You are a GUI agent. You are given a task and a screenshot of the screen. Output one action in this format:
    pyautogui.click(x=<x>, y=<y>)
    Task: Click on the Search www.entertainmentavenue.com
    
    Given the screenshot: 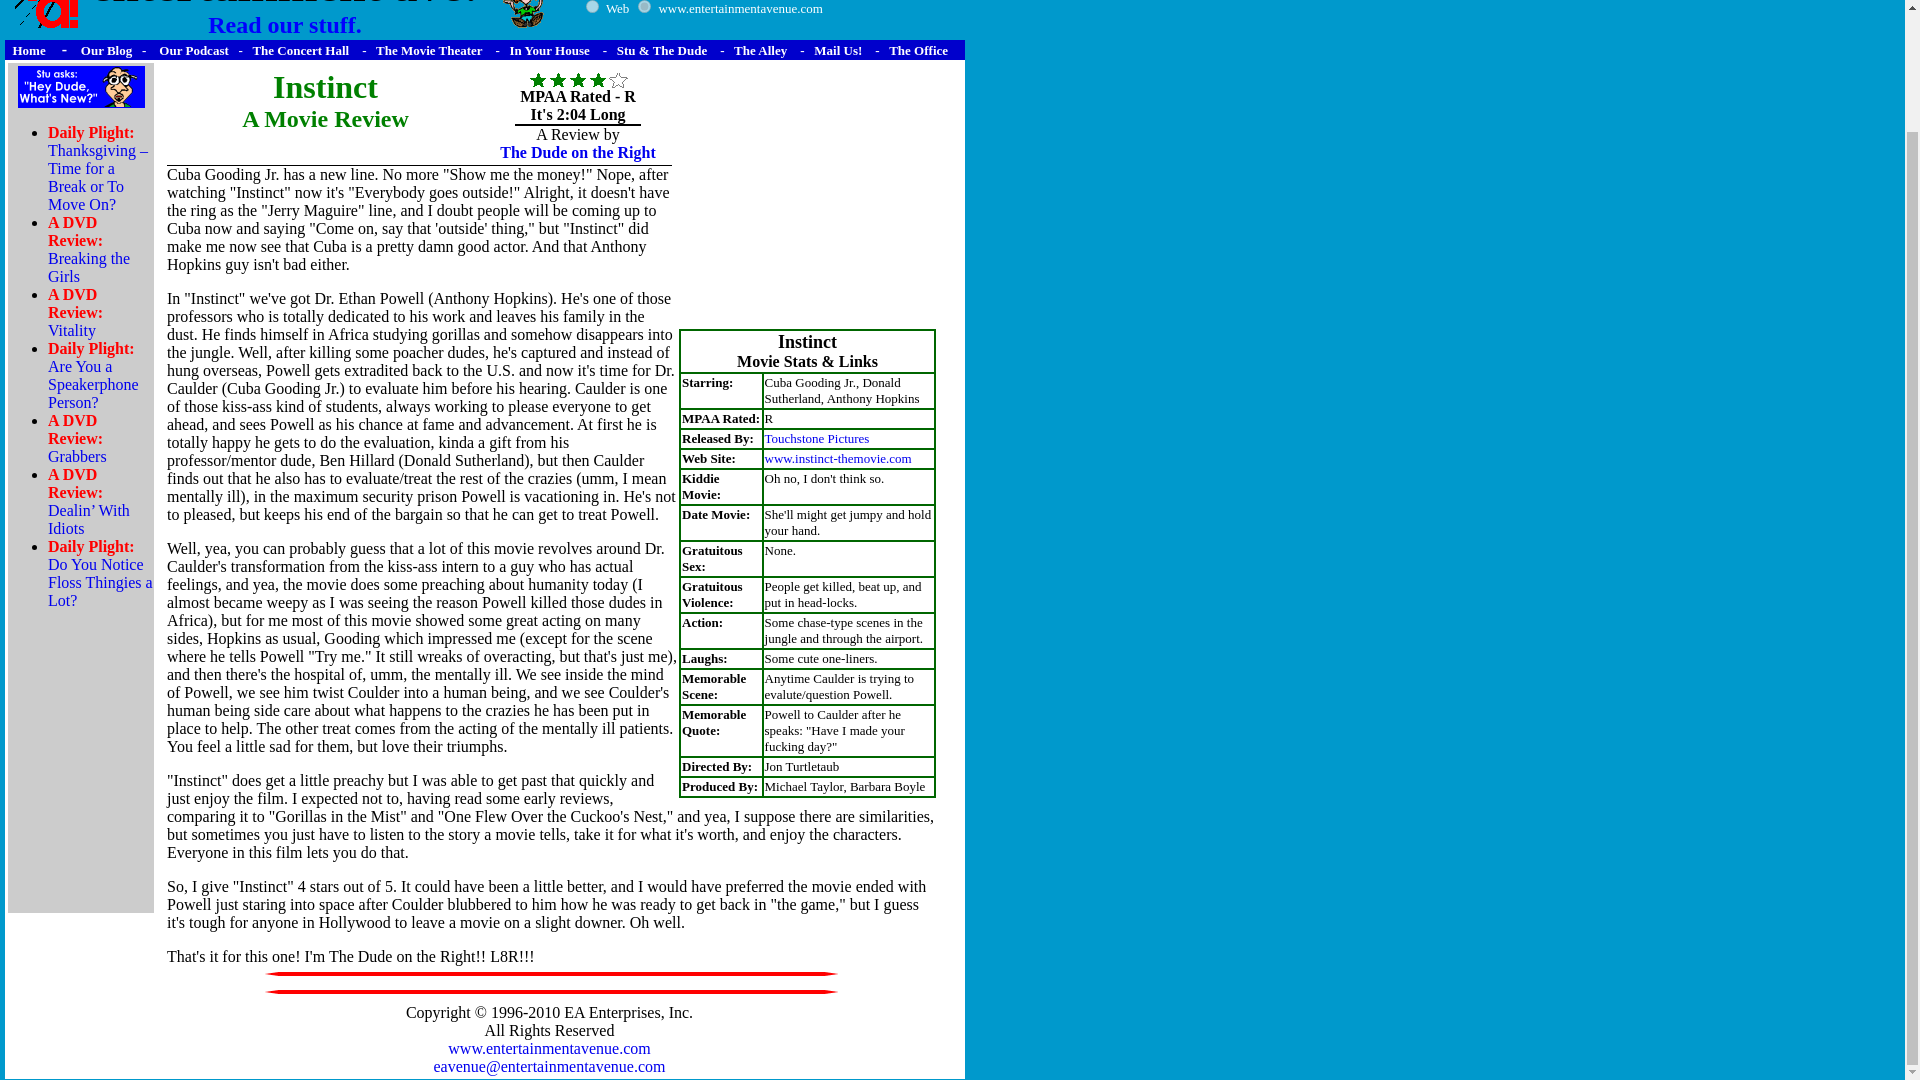 What is the action you would take?
    pyautogui.click(x=740, y=8)
    